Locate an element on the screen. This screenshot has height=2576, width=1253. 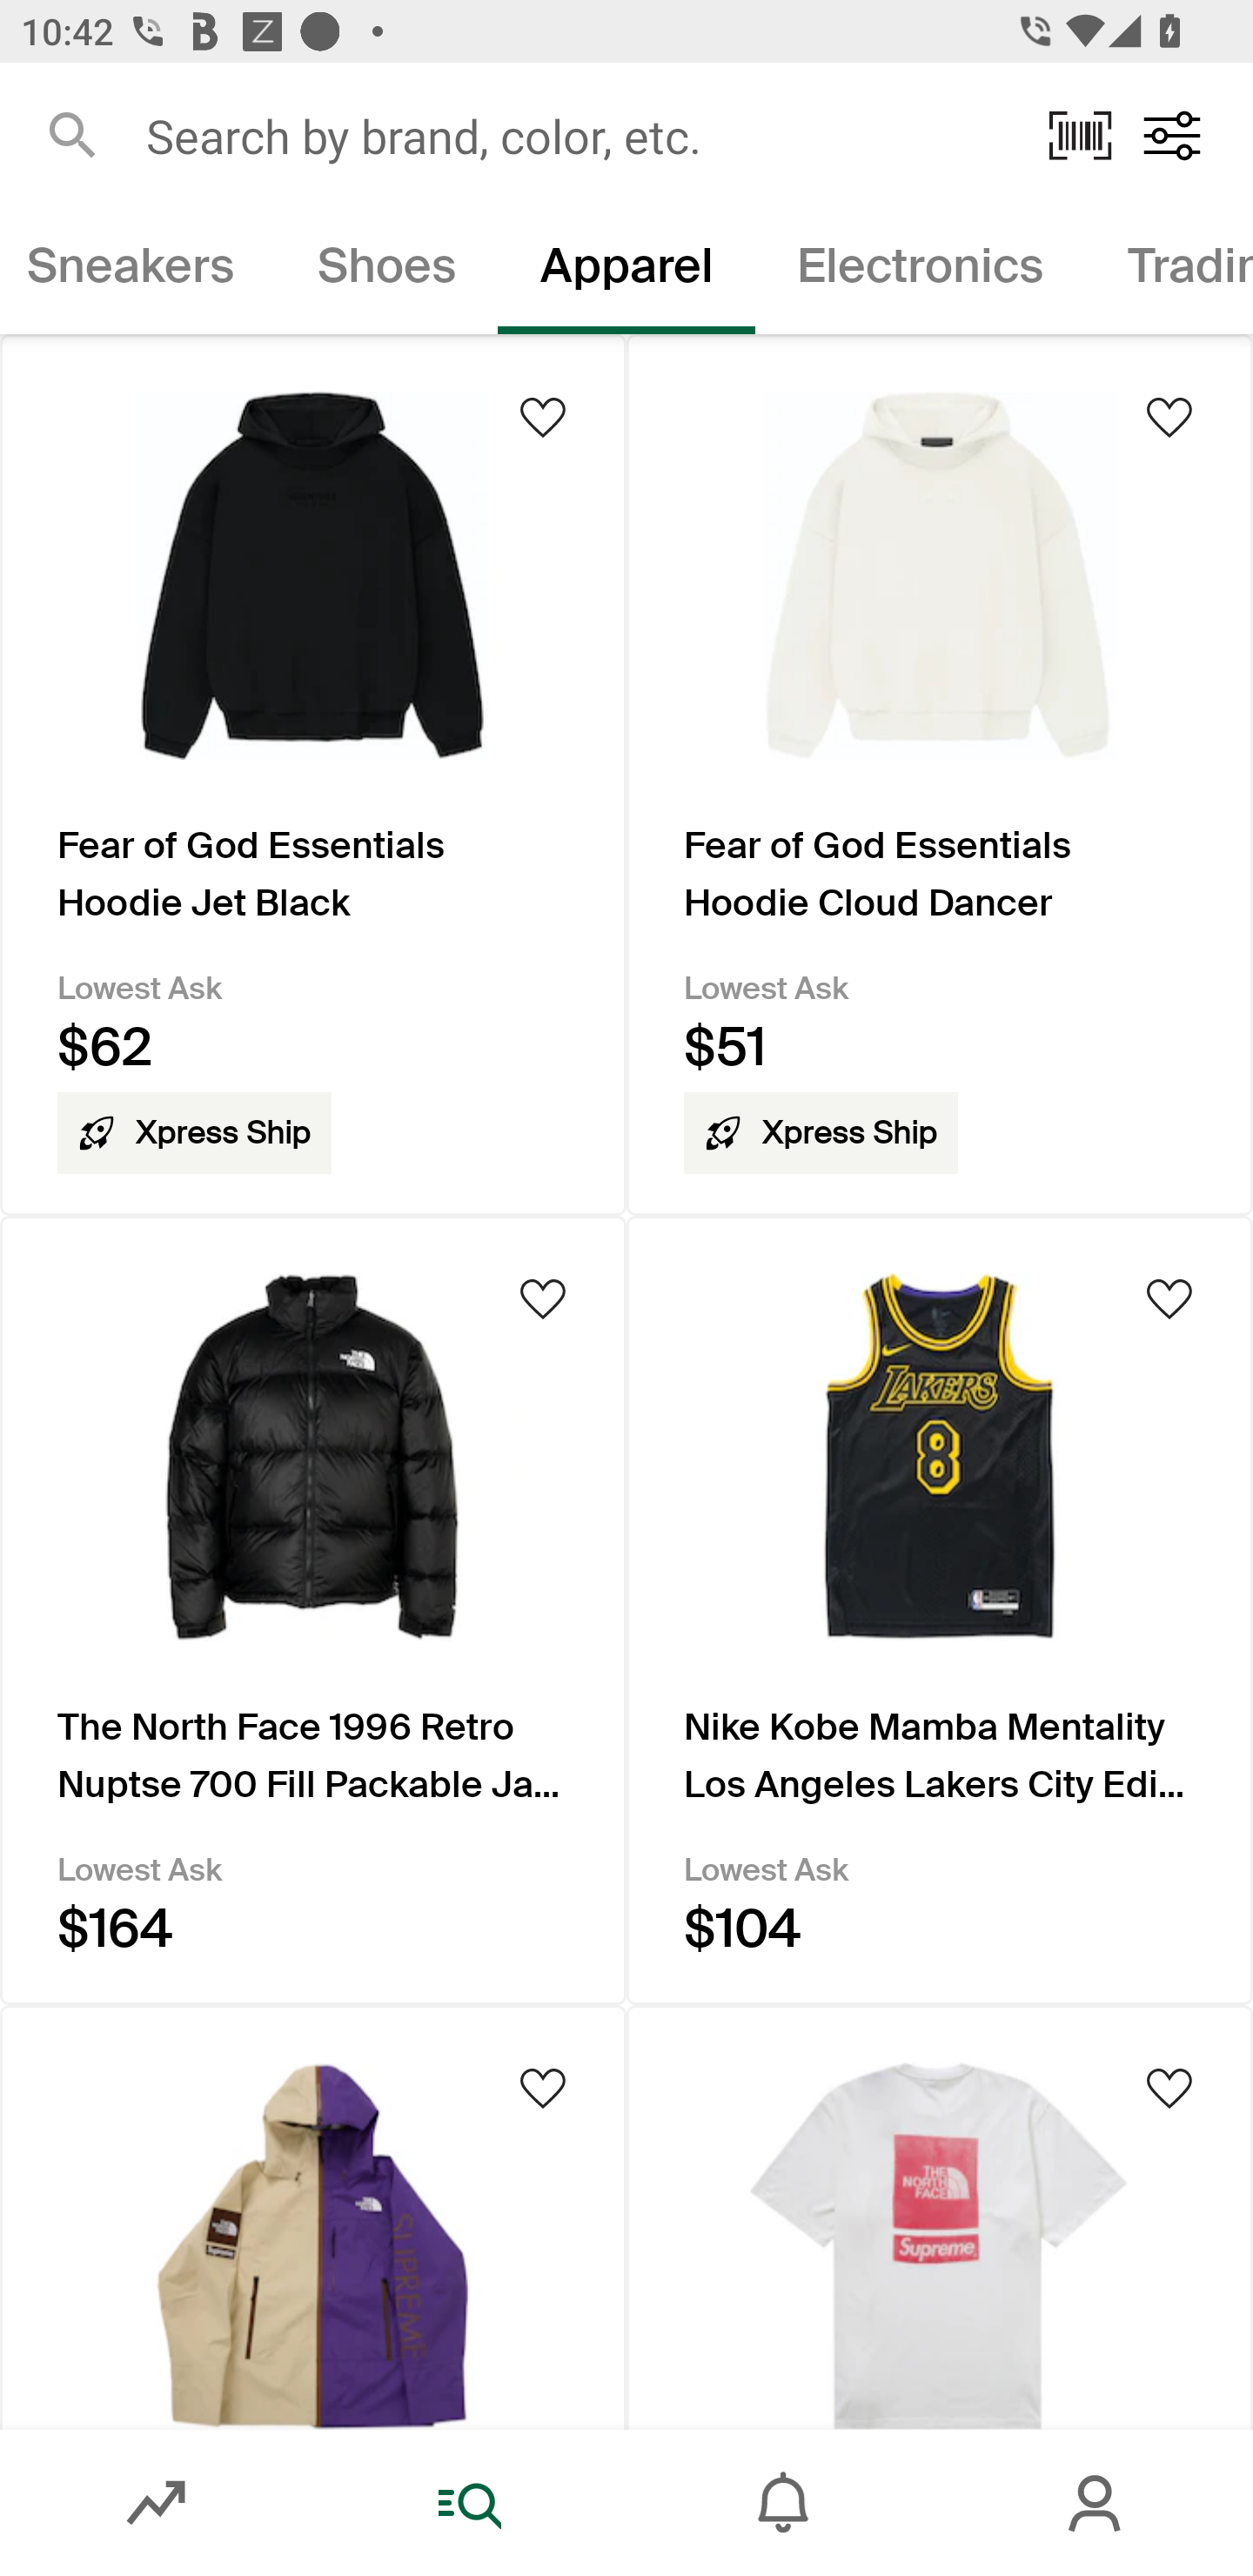
Shoes is located at coordinates (385, 272).